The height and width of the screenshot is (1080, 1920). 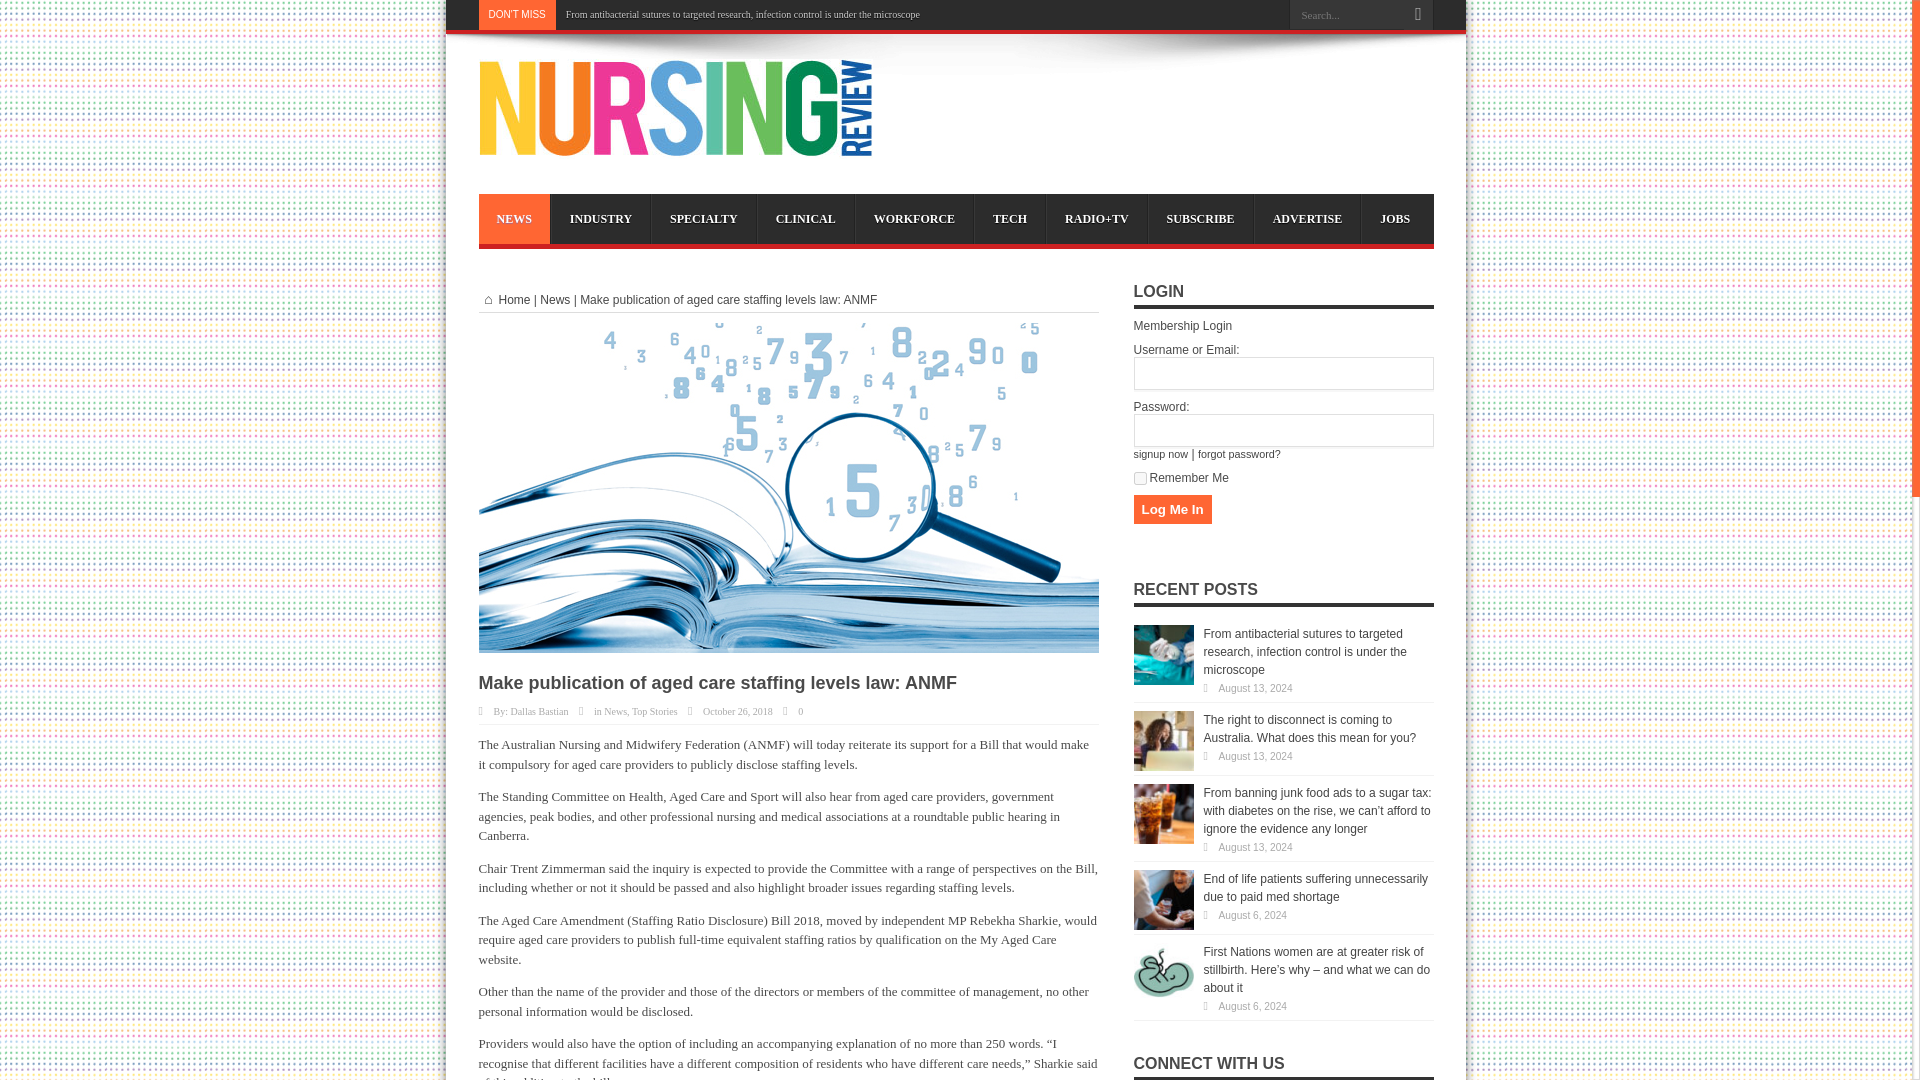 What do you see at coordinates (1284, 373) in the screenshot?
I see `Username` at bounding box center [1284, 373].